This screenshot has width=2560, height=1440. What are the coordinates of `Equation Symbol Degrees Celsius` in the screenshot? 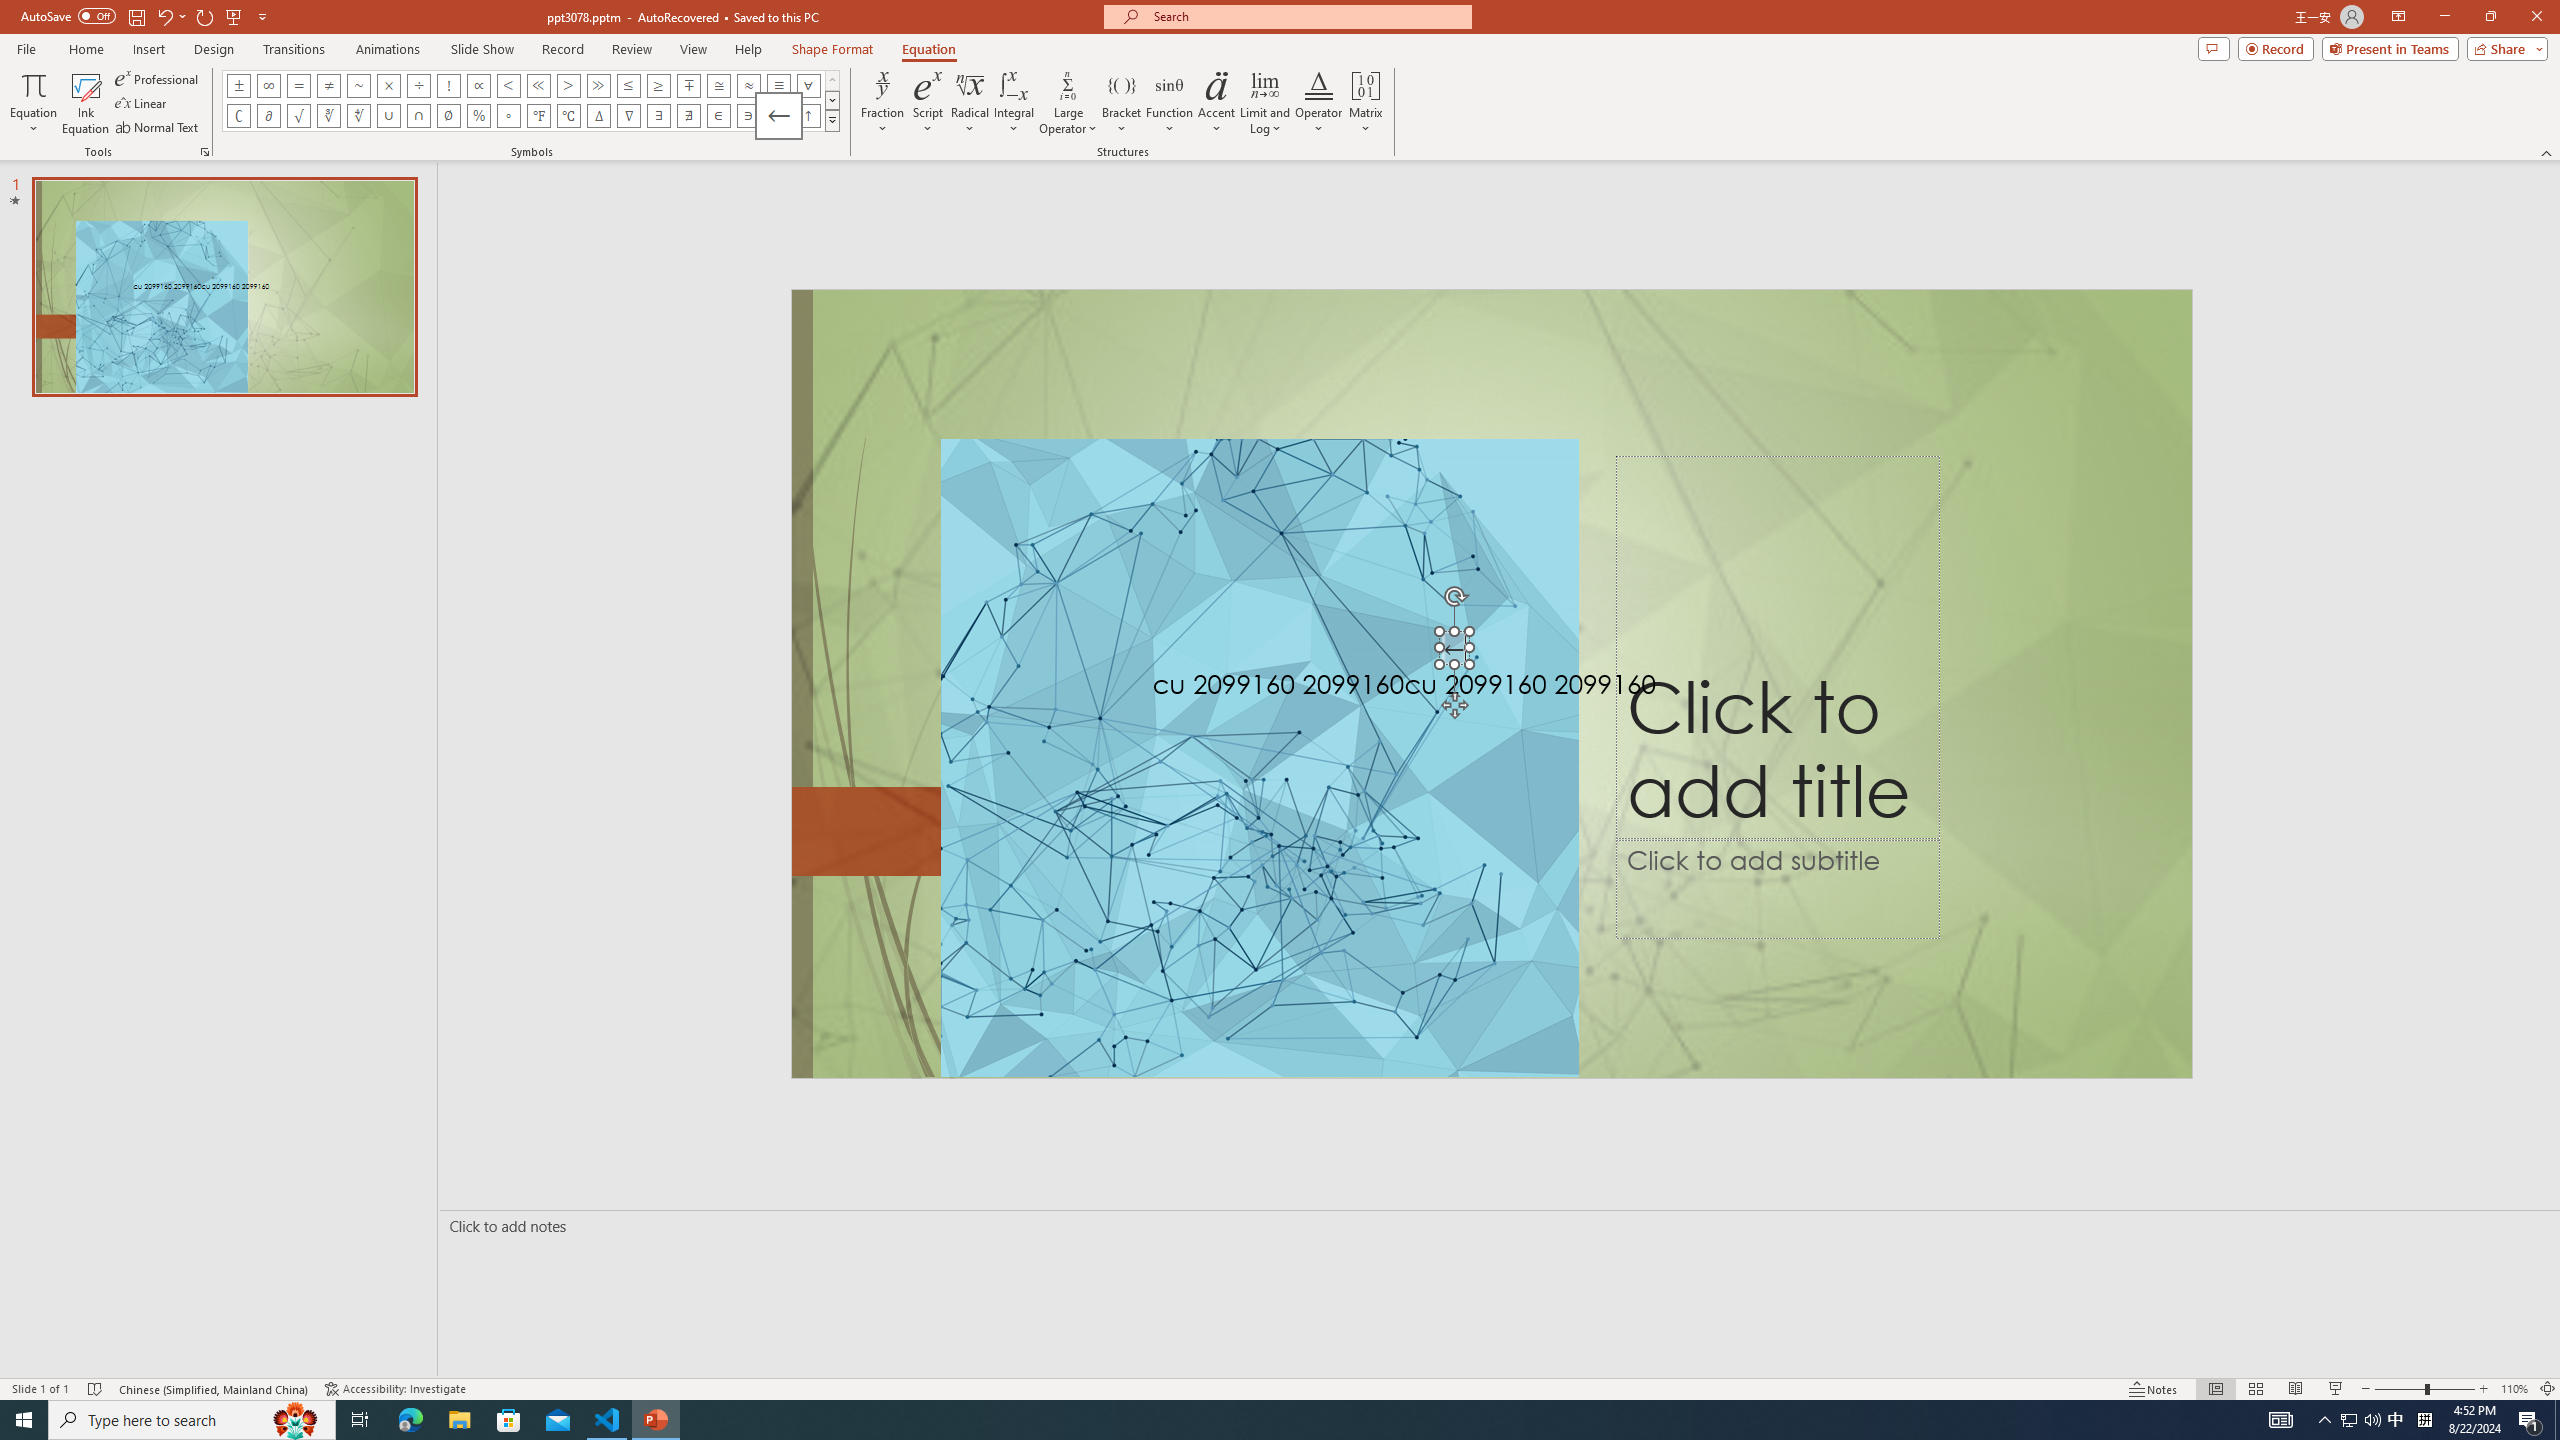 It's located at (568, 116).